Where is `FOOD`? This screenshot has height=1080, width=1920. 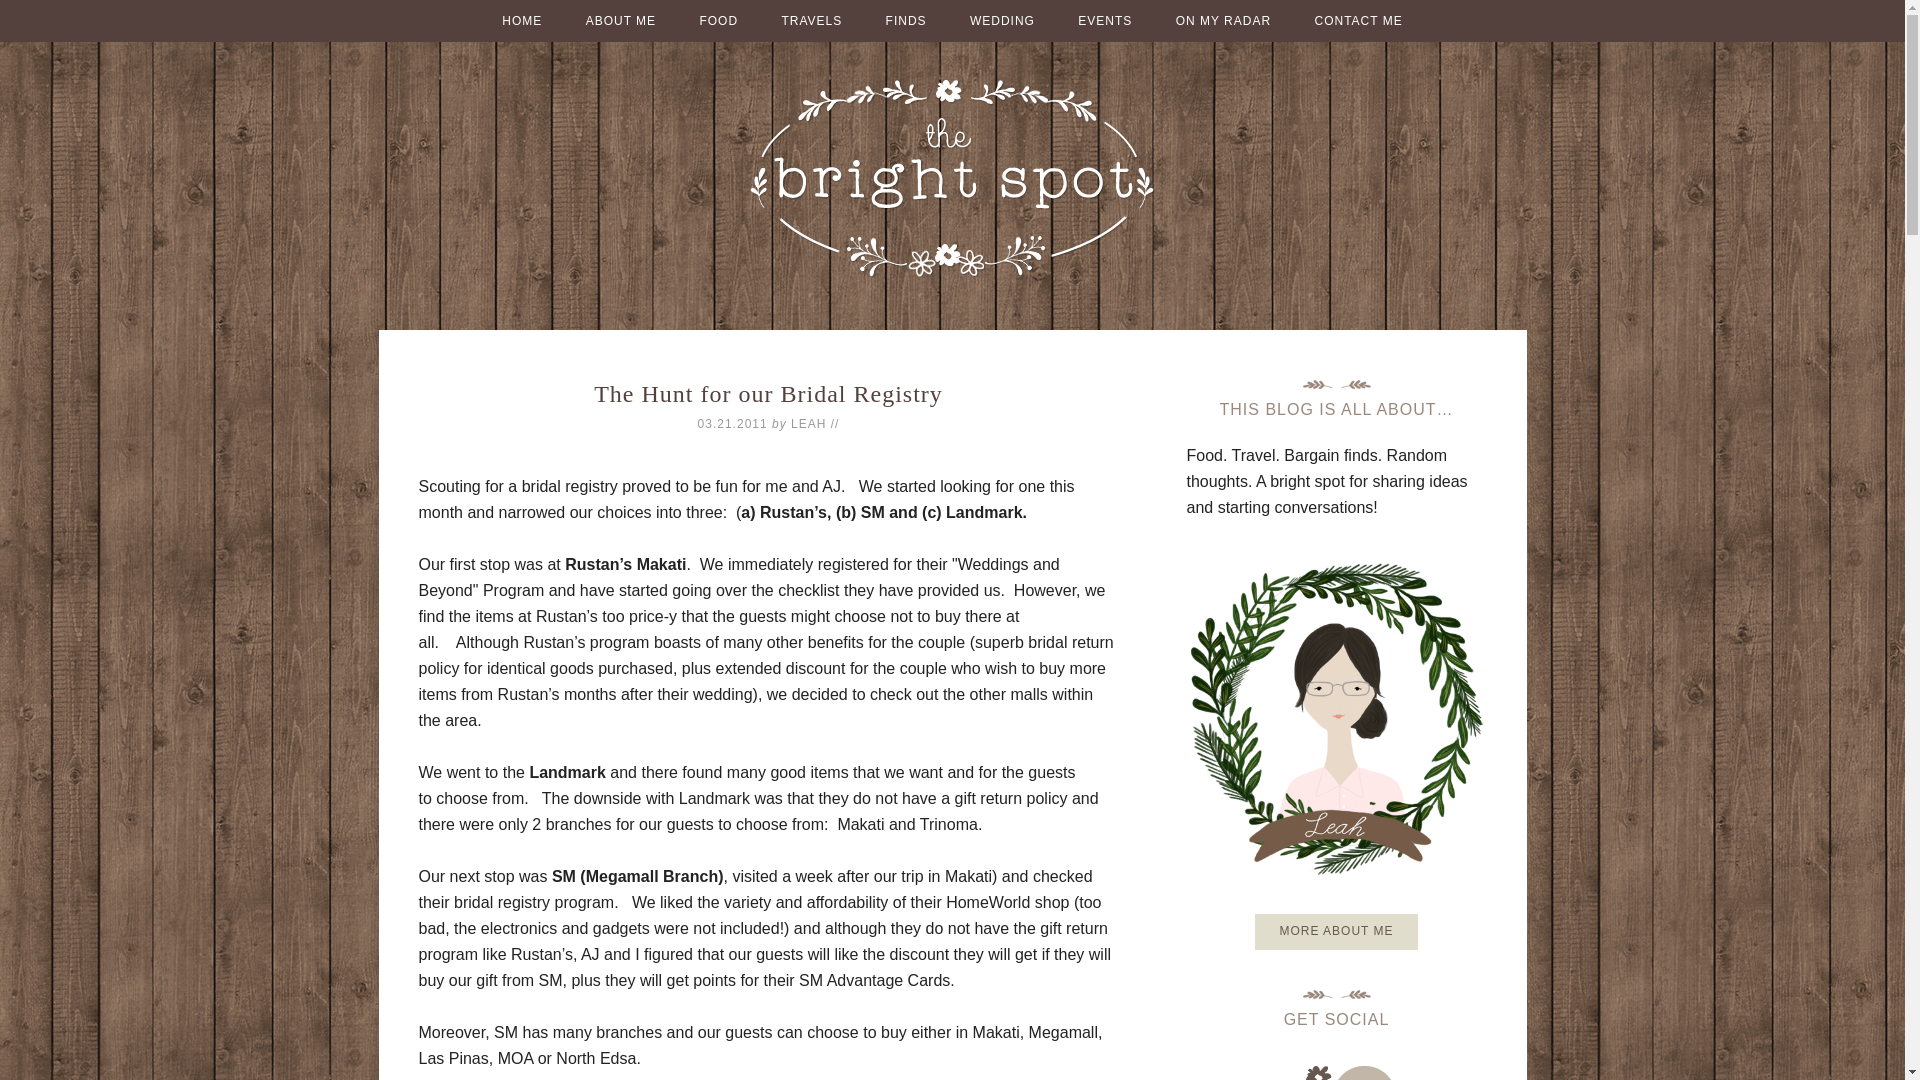
FOOD is located at coordinates (718, 21).